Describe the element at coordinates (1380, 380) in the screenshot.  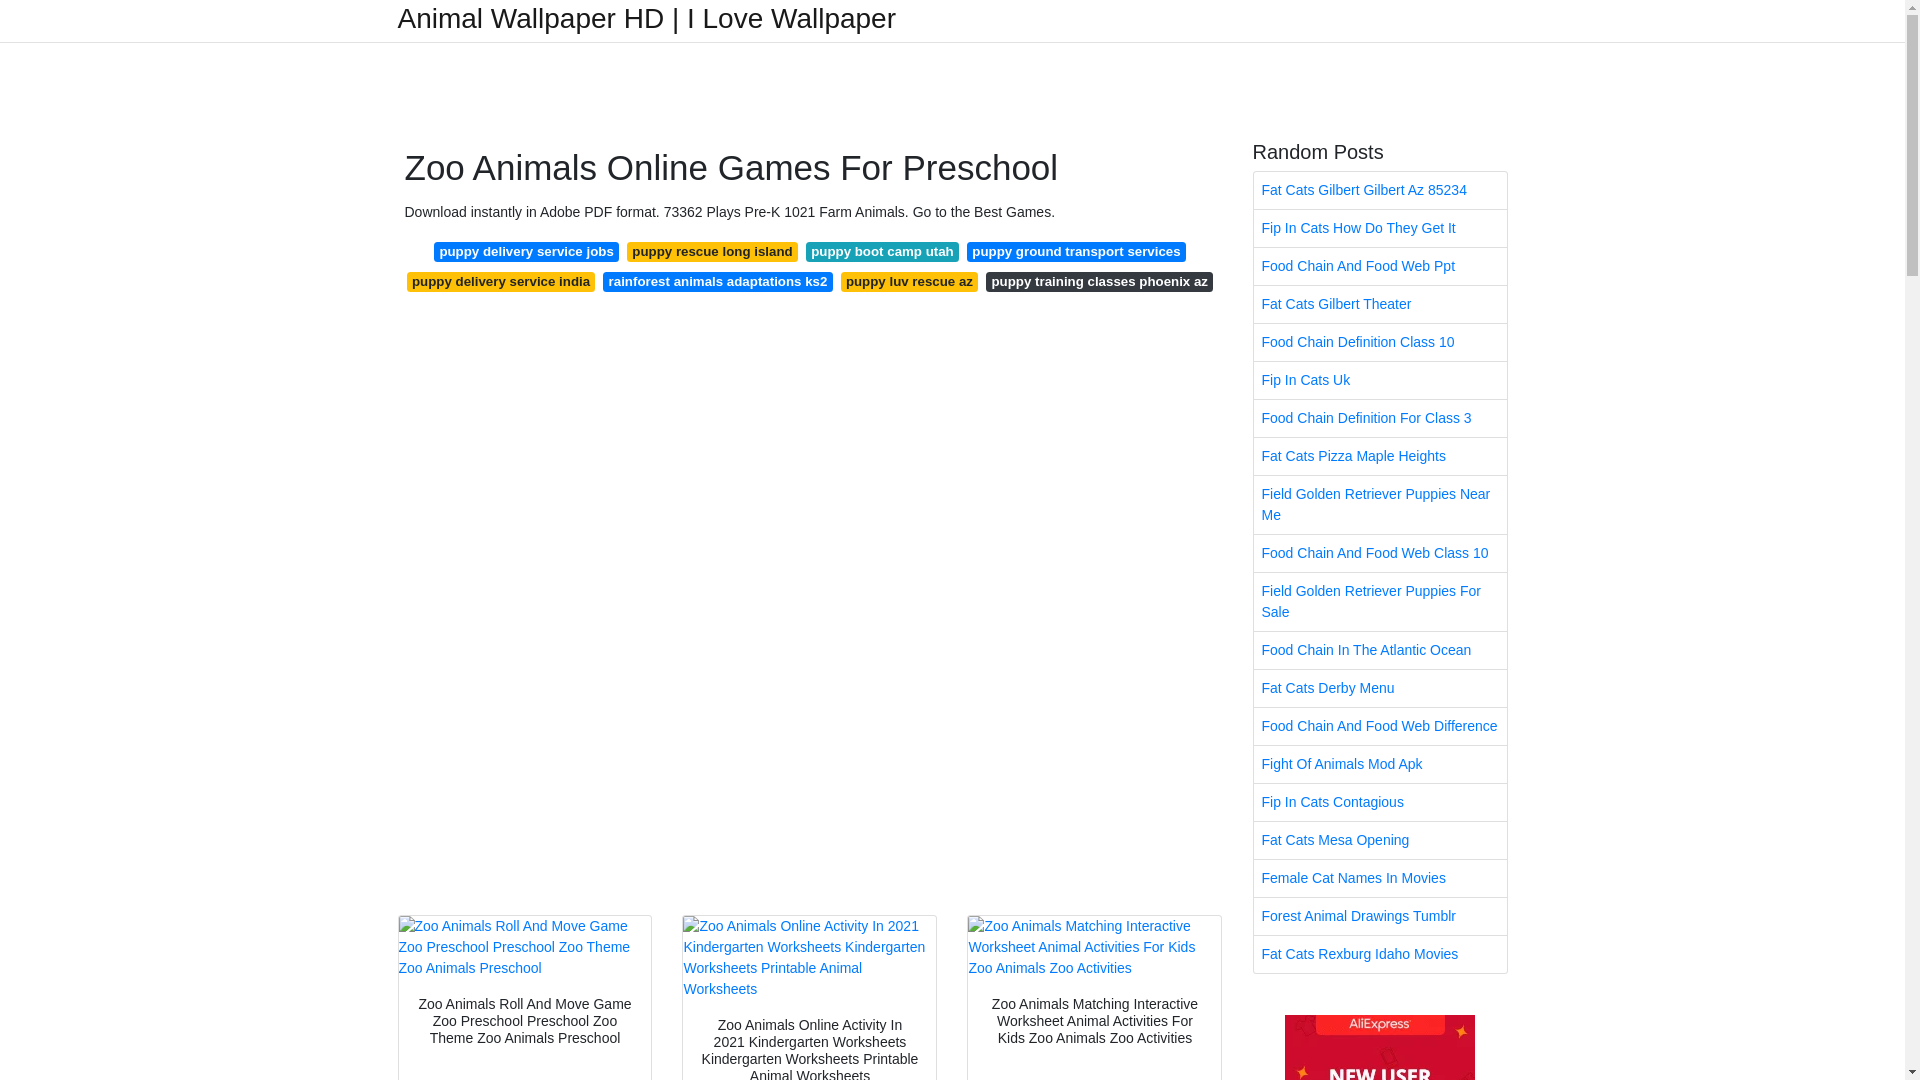
I see `Fip In Cats Uk` at that location.